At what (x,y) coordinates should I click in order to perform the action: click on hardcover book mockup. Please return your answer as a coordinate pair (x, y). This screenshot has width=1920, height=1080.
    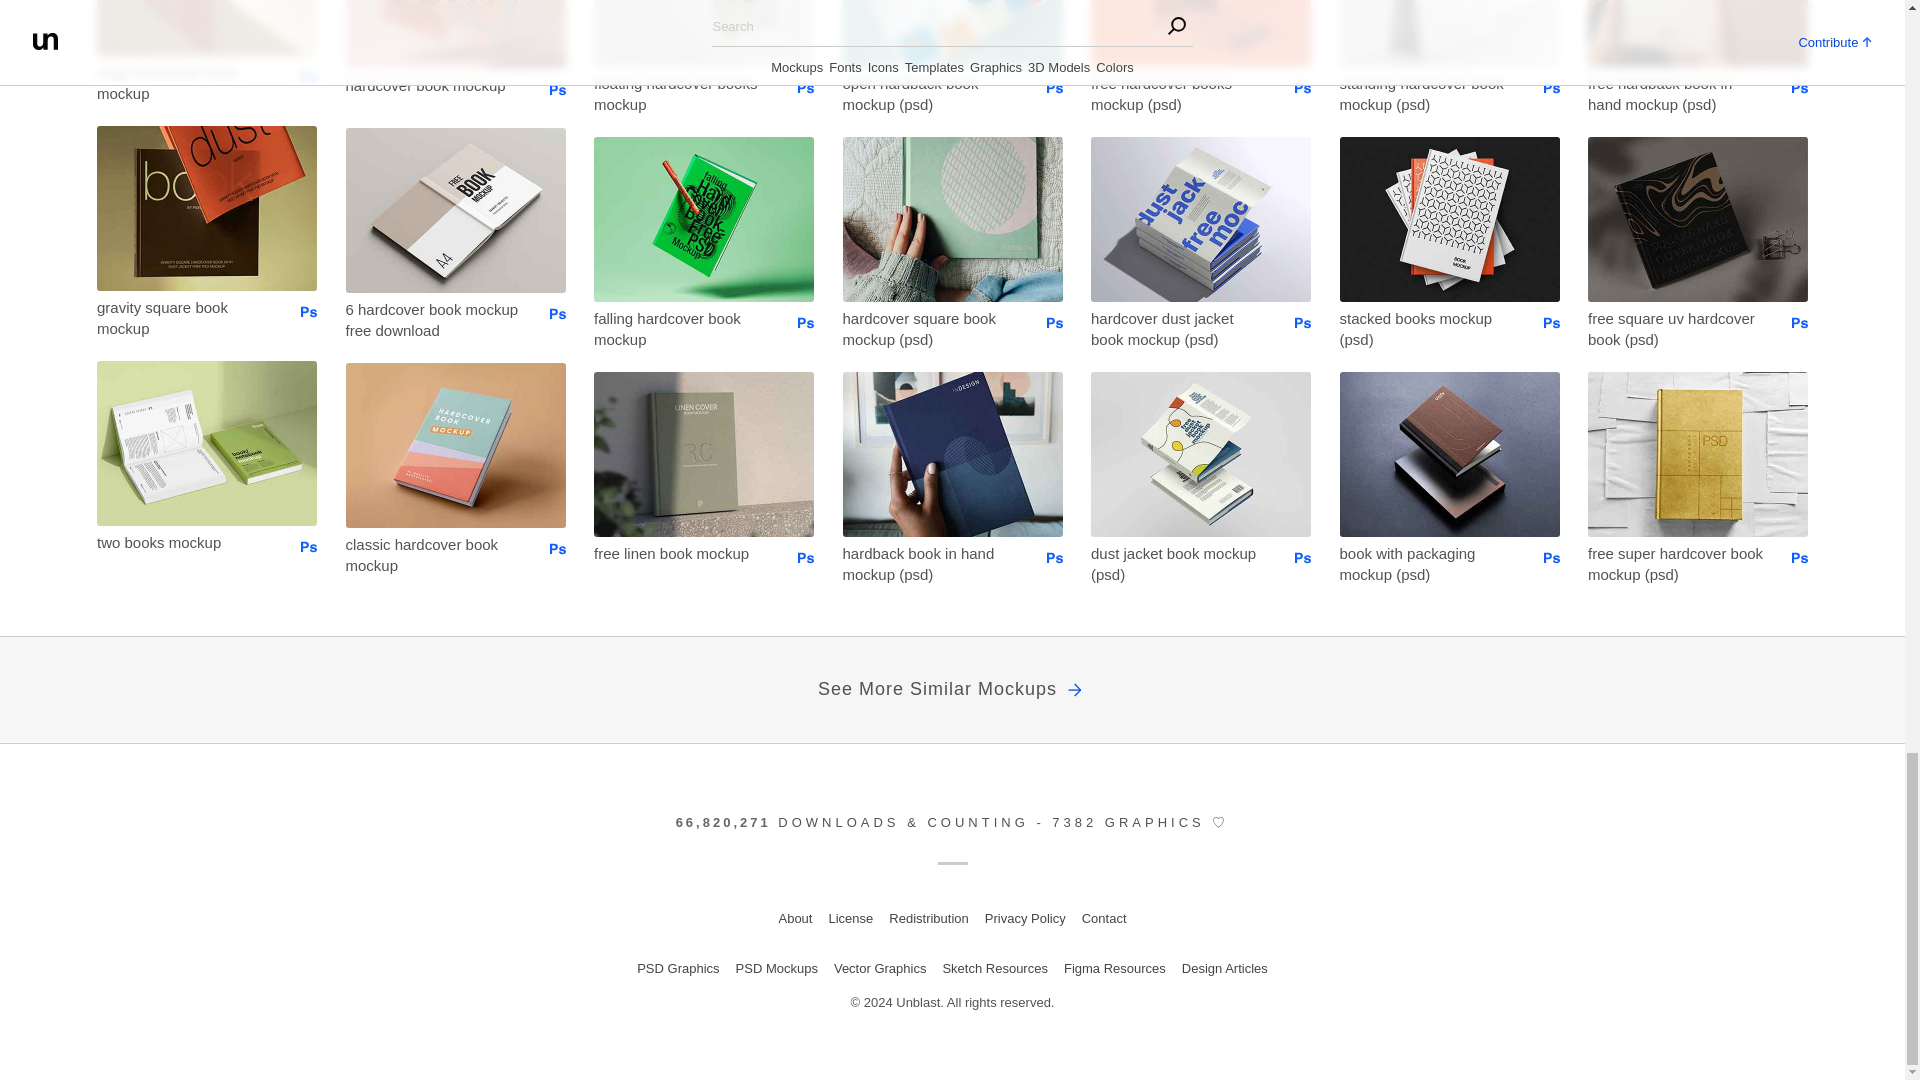
    Looking at the image, I should click on (434, 84).